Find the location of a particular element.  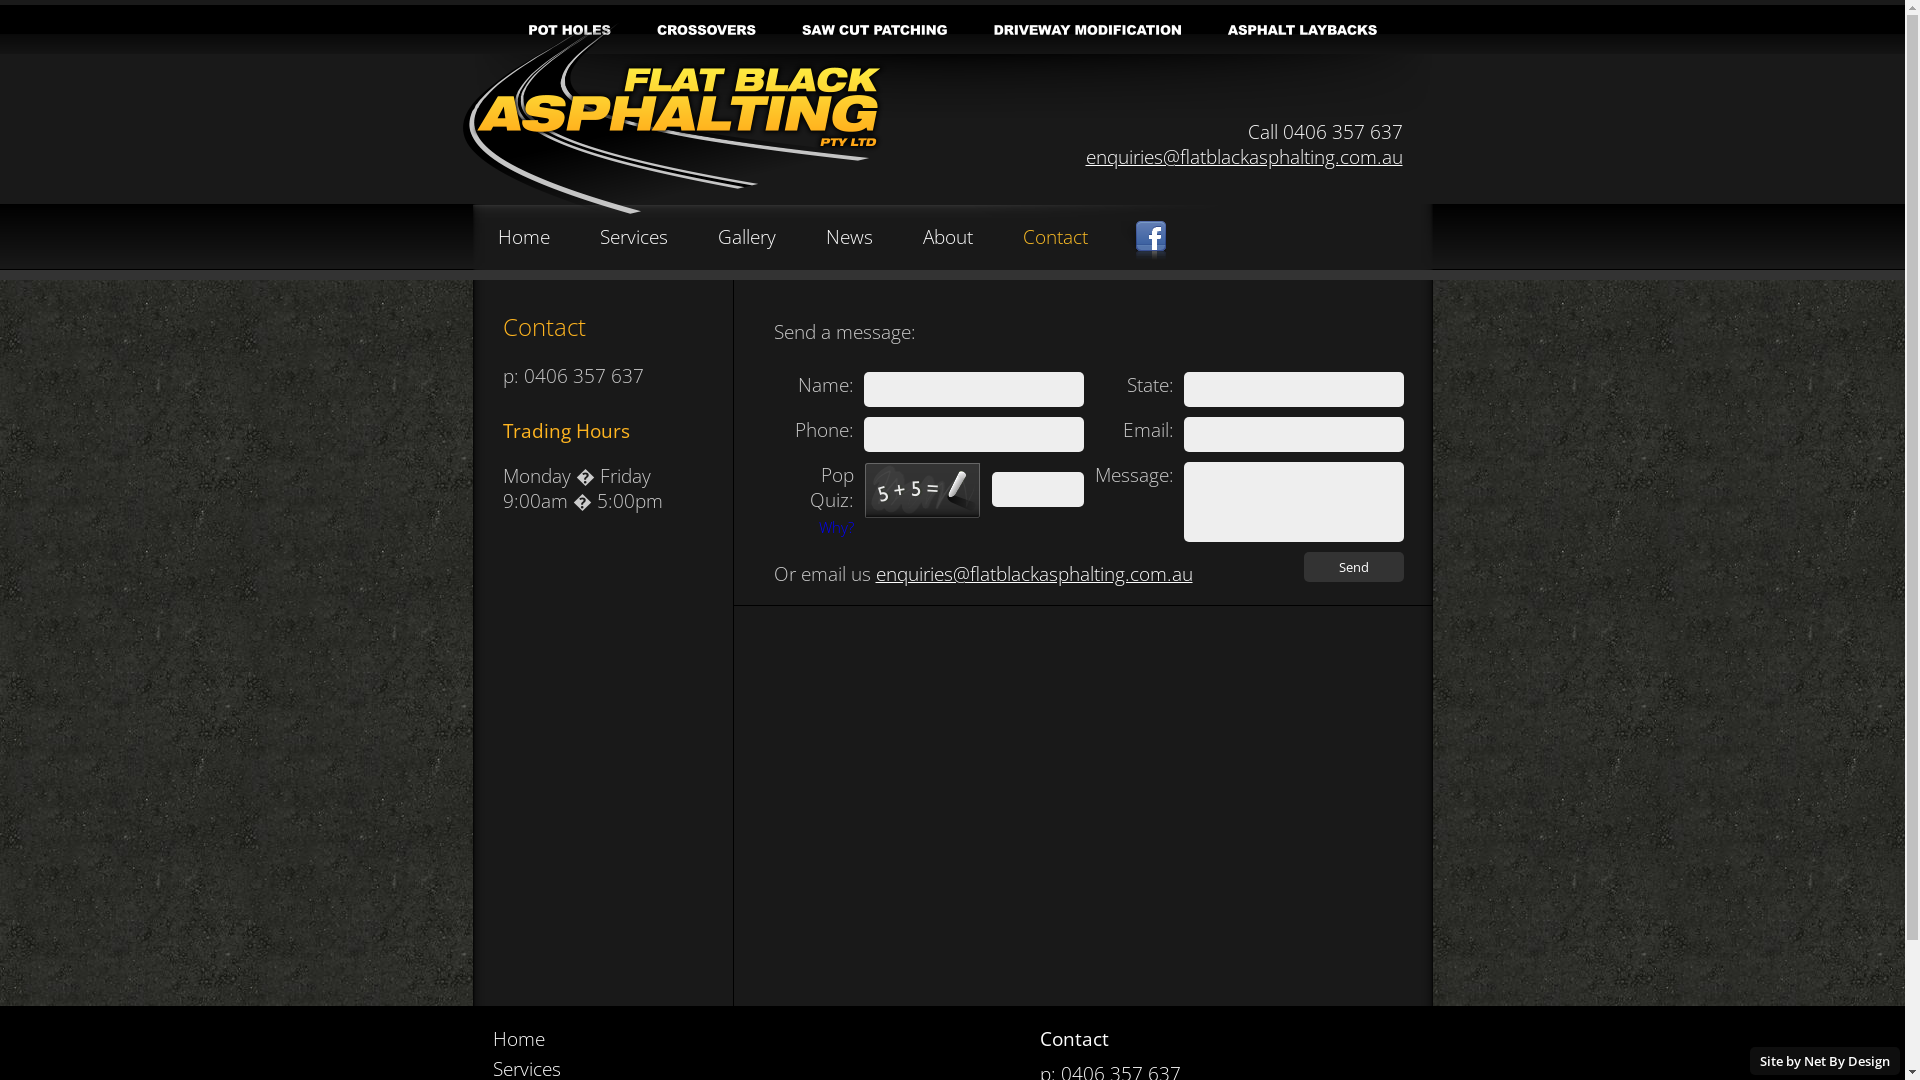

News is located at coordinates (850, 237).